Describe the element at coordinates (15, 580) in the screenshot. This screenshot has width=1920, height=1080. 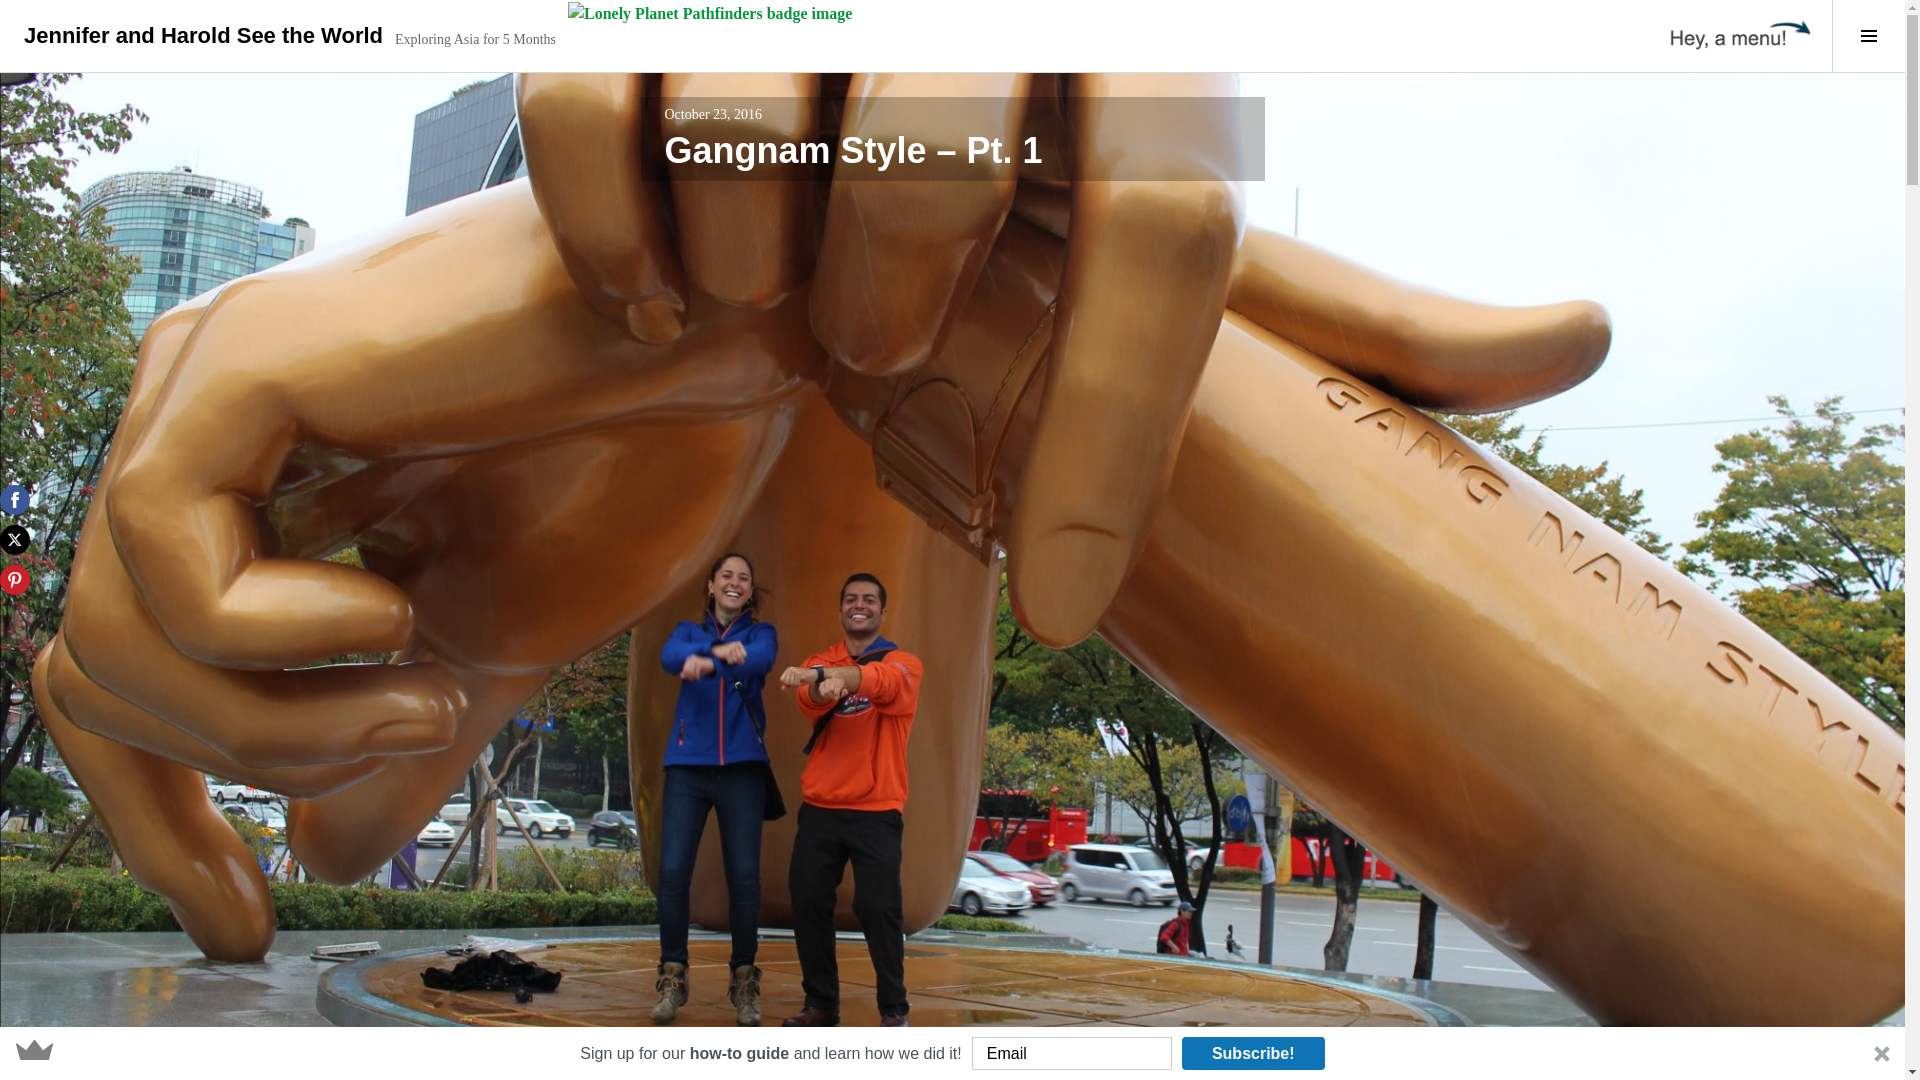
I see `Pinterest` at that location.